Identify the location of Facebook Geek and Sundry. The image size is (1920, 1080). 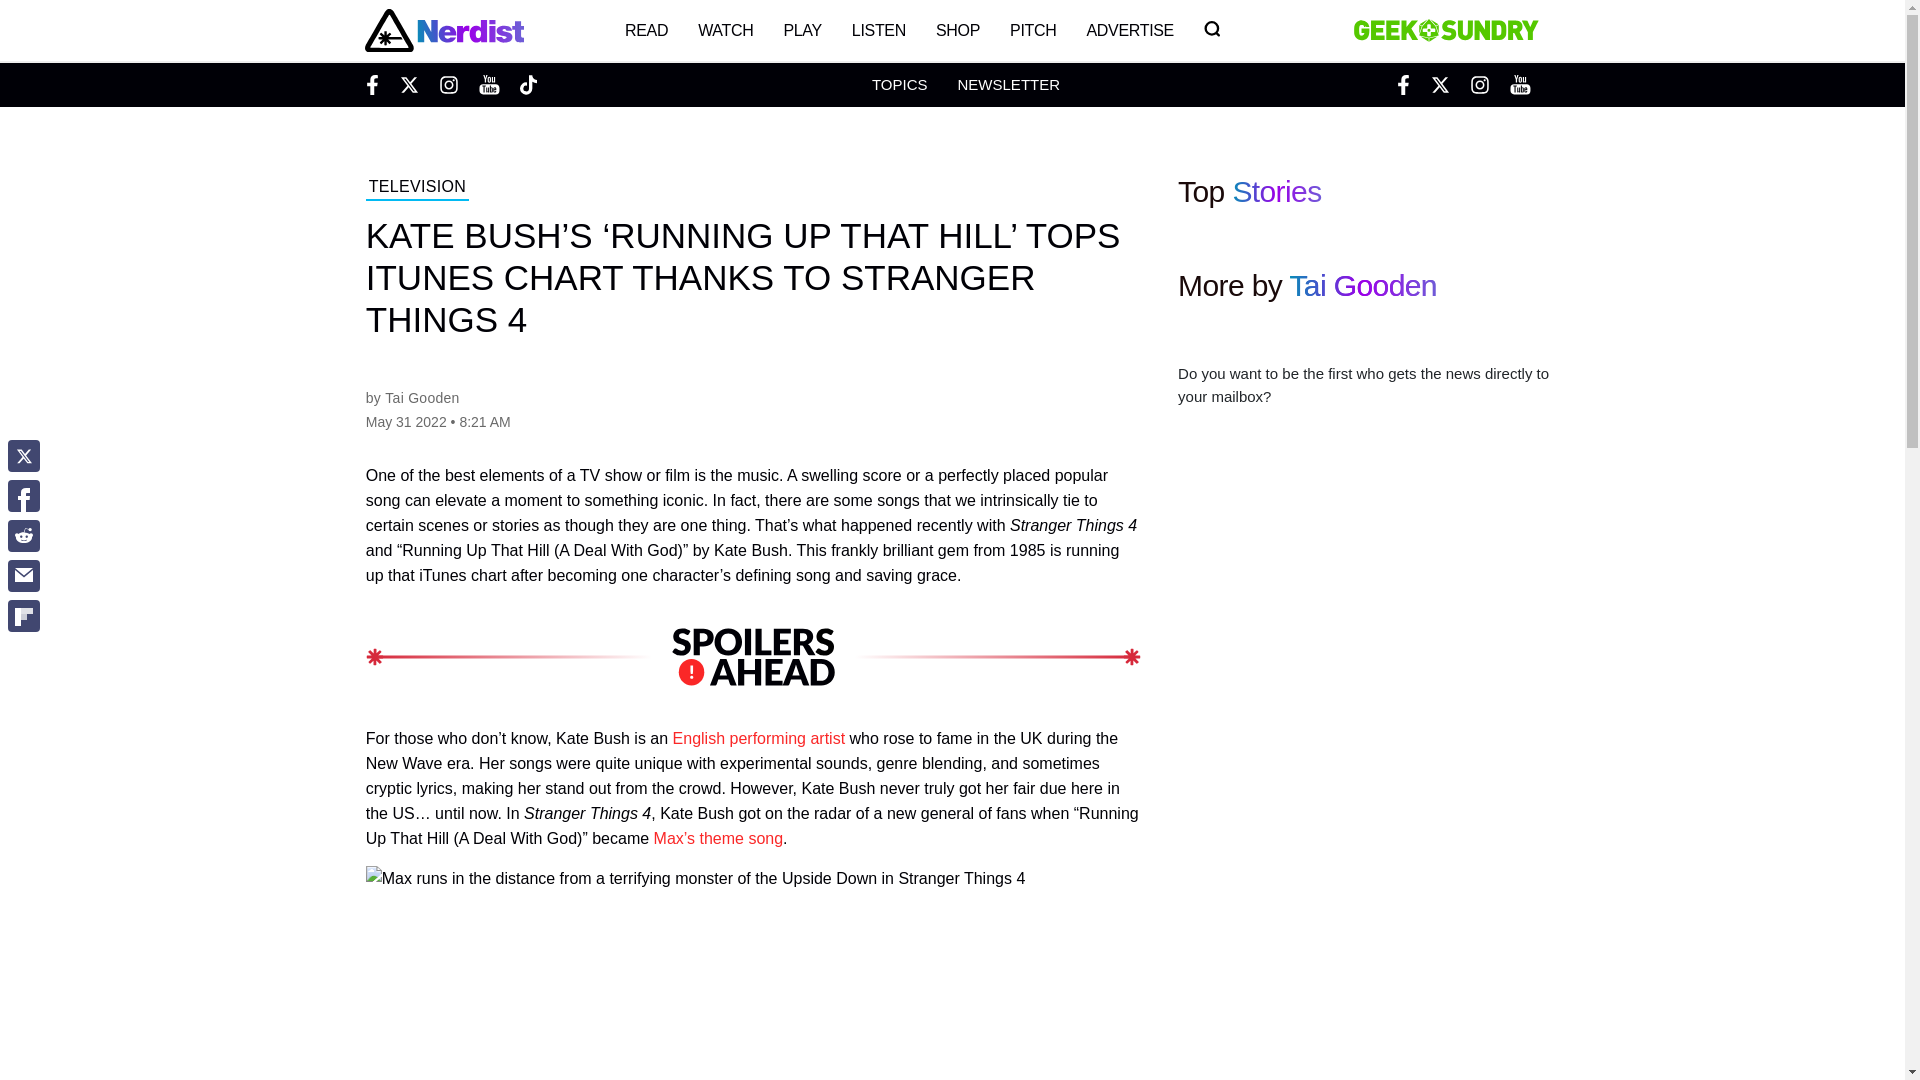
(1403, 84).